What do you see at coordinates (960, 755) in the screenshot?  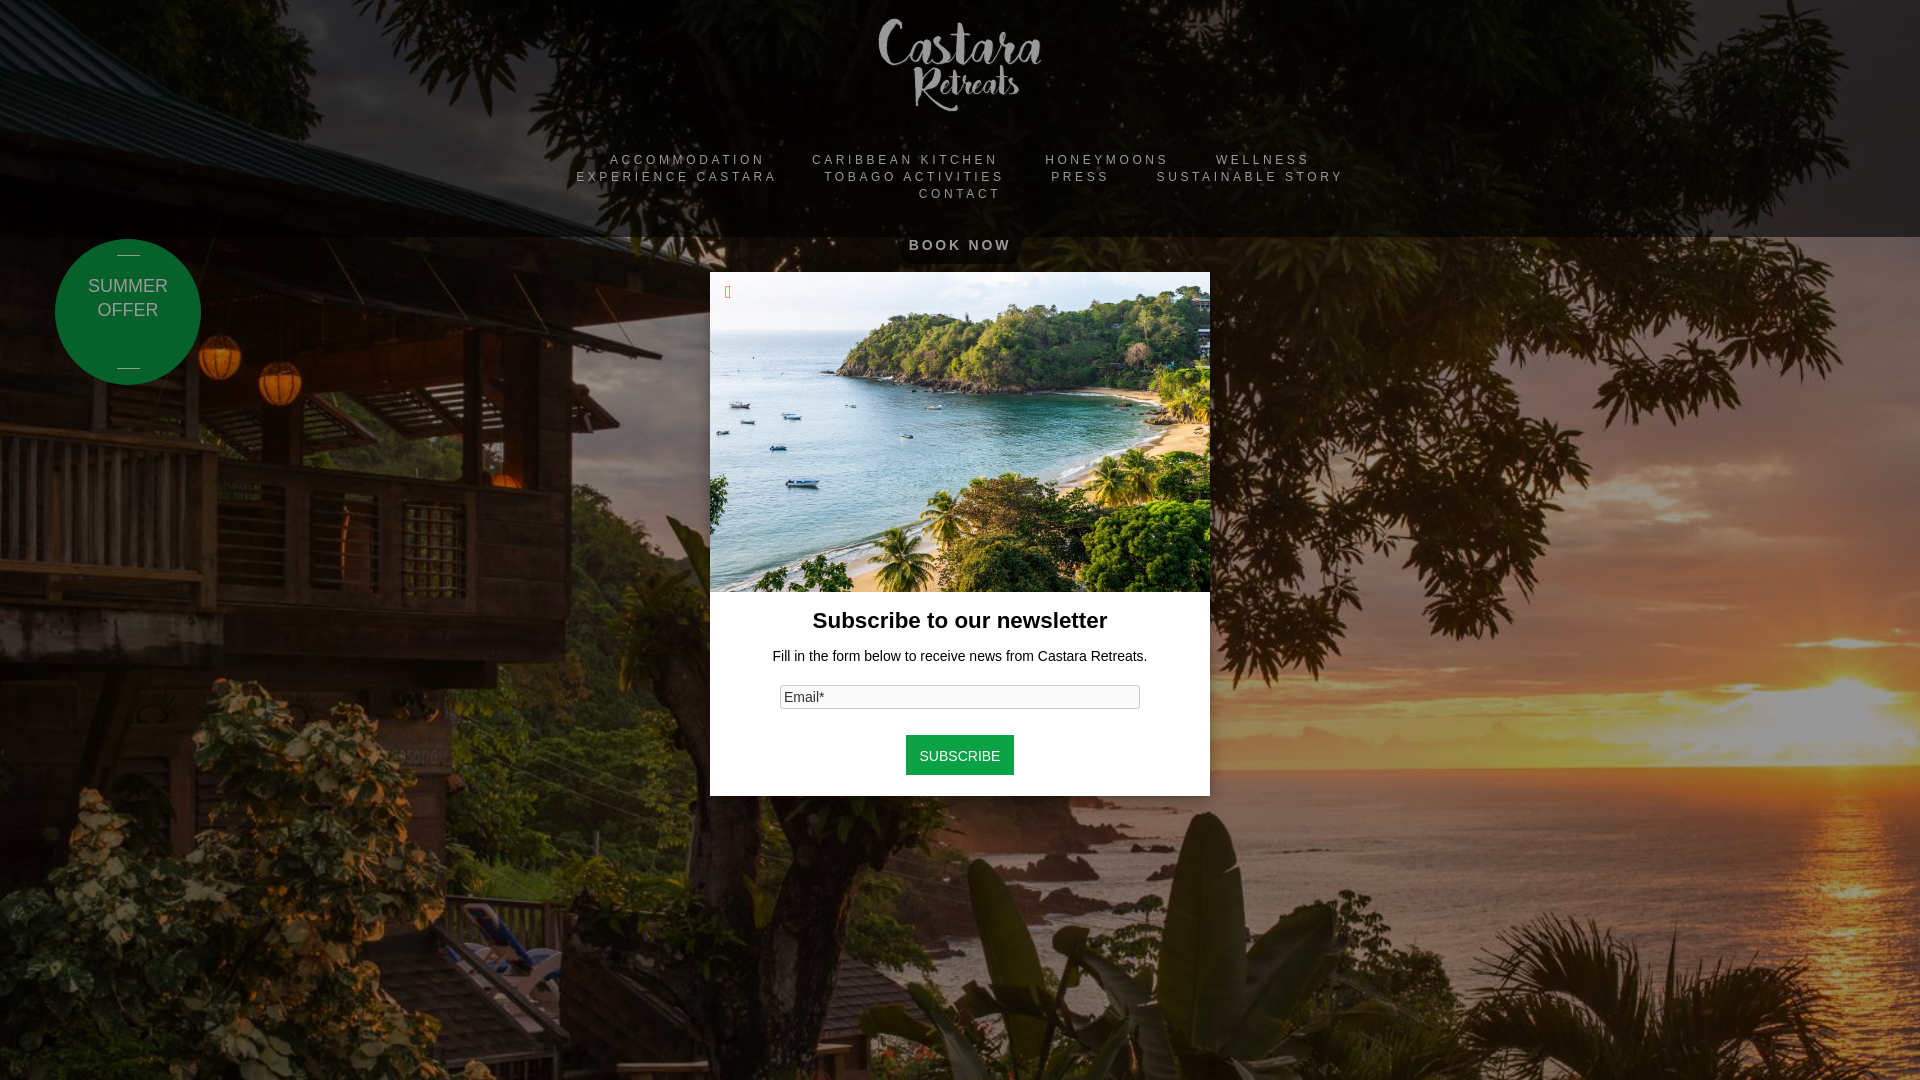 I see `Subscribe` at bounding box center [960, 755].